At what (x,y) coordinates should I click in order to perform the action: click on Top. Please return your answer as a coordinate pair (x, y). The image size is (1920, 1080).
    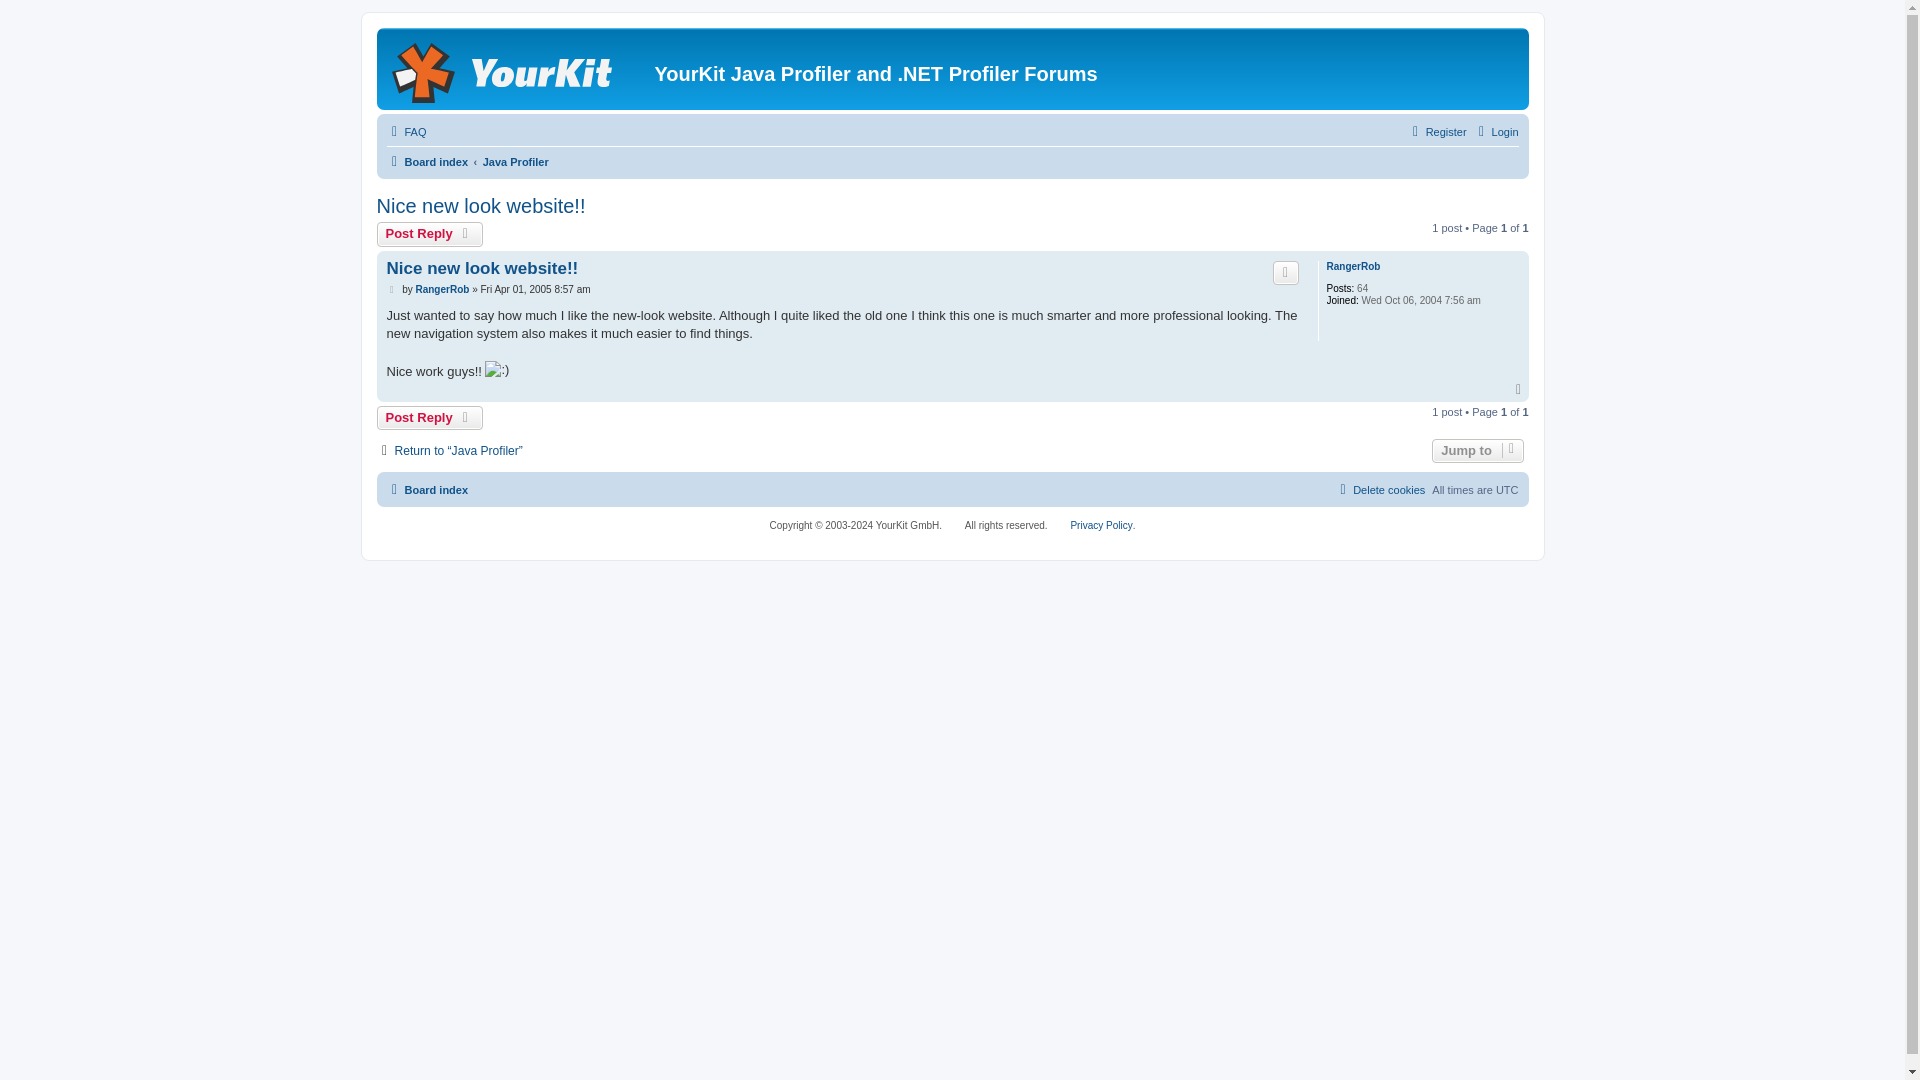
    Looking at the image, I should click on (1520, 390).